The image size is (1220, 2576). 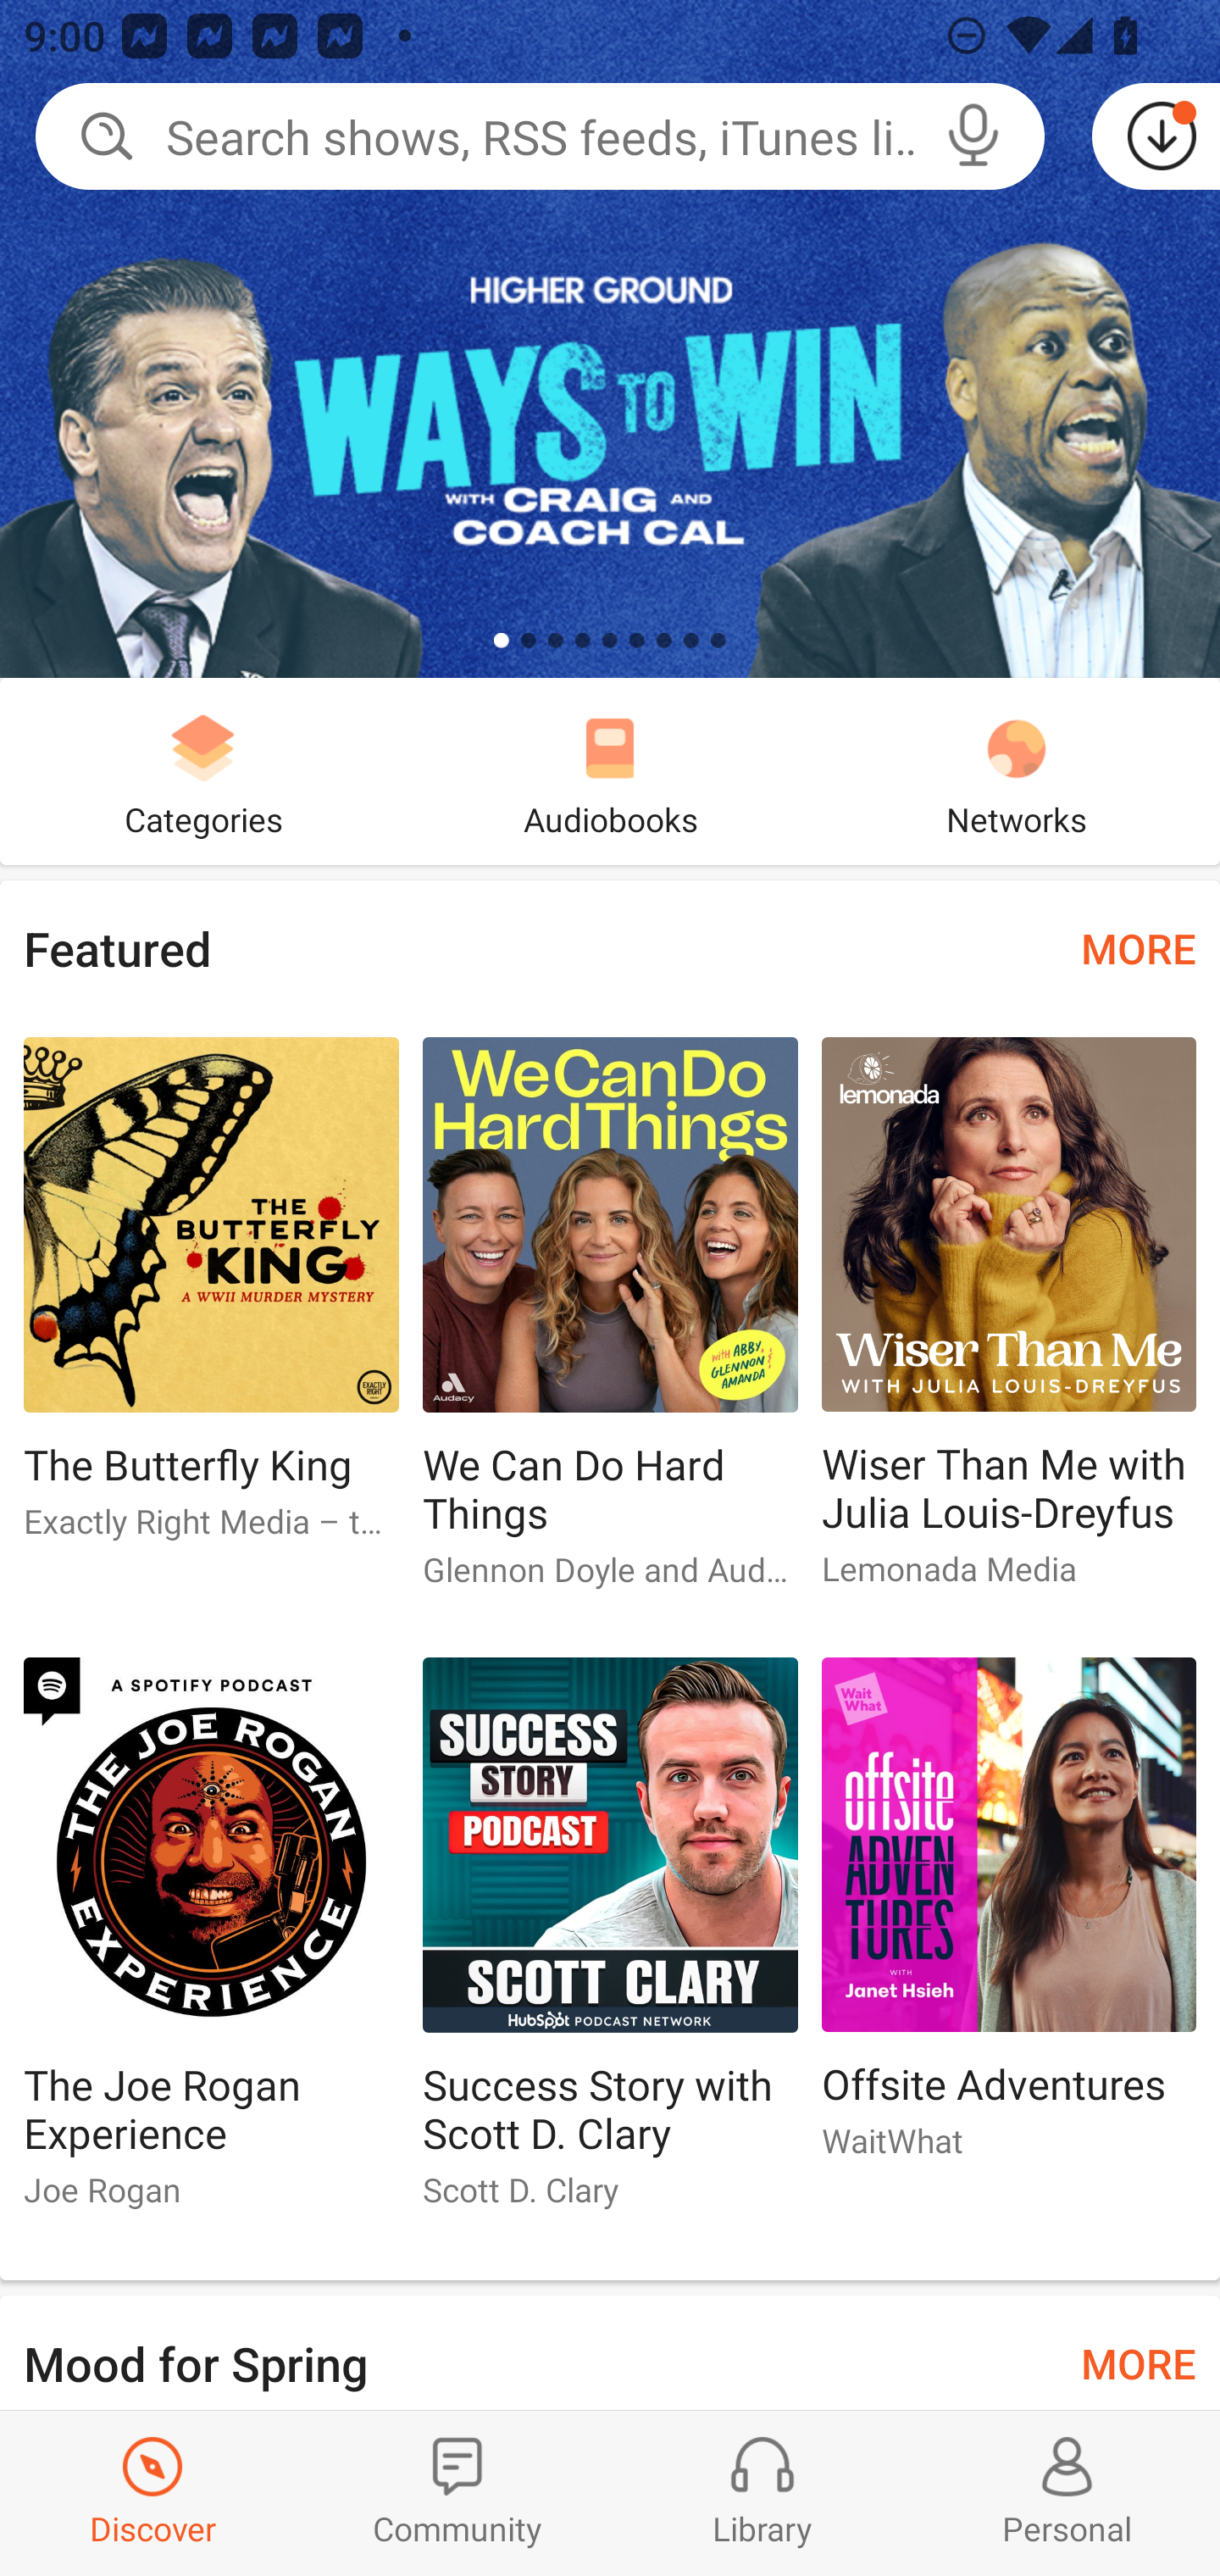 What do you see at coordinates (1067, 2493) in the screenshot?
I see `Profiles and Settings Personal` at bounding box center [1067, 2493].